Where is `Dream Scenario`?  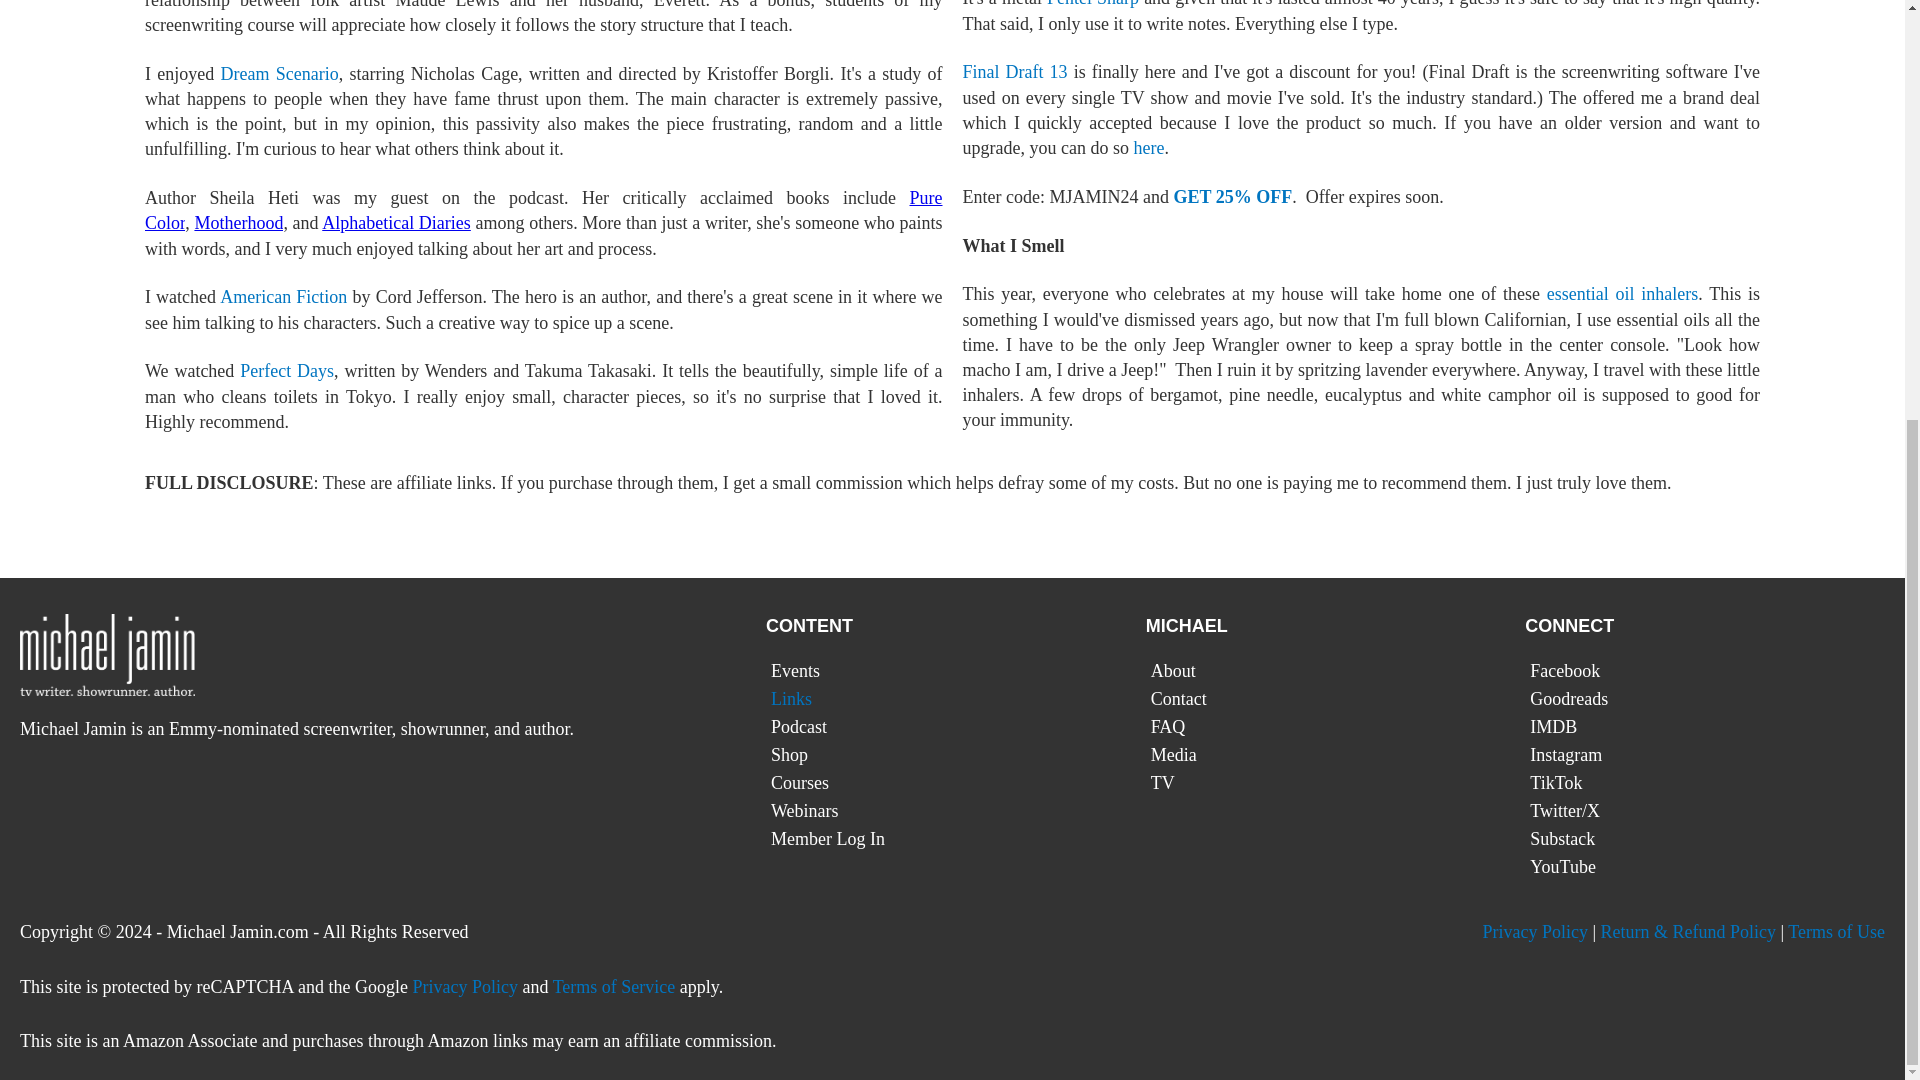 Dream Scenario is located at coordinates (280, 74).